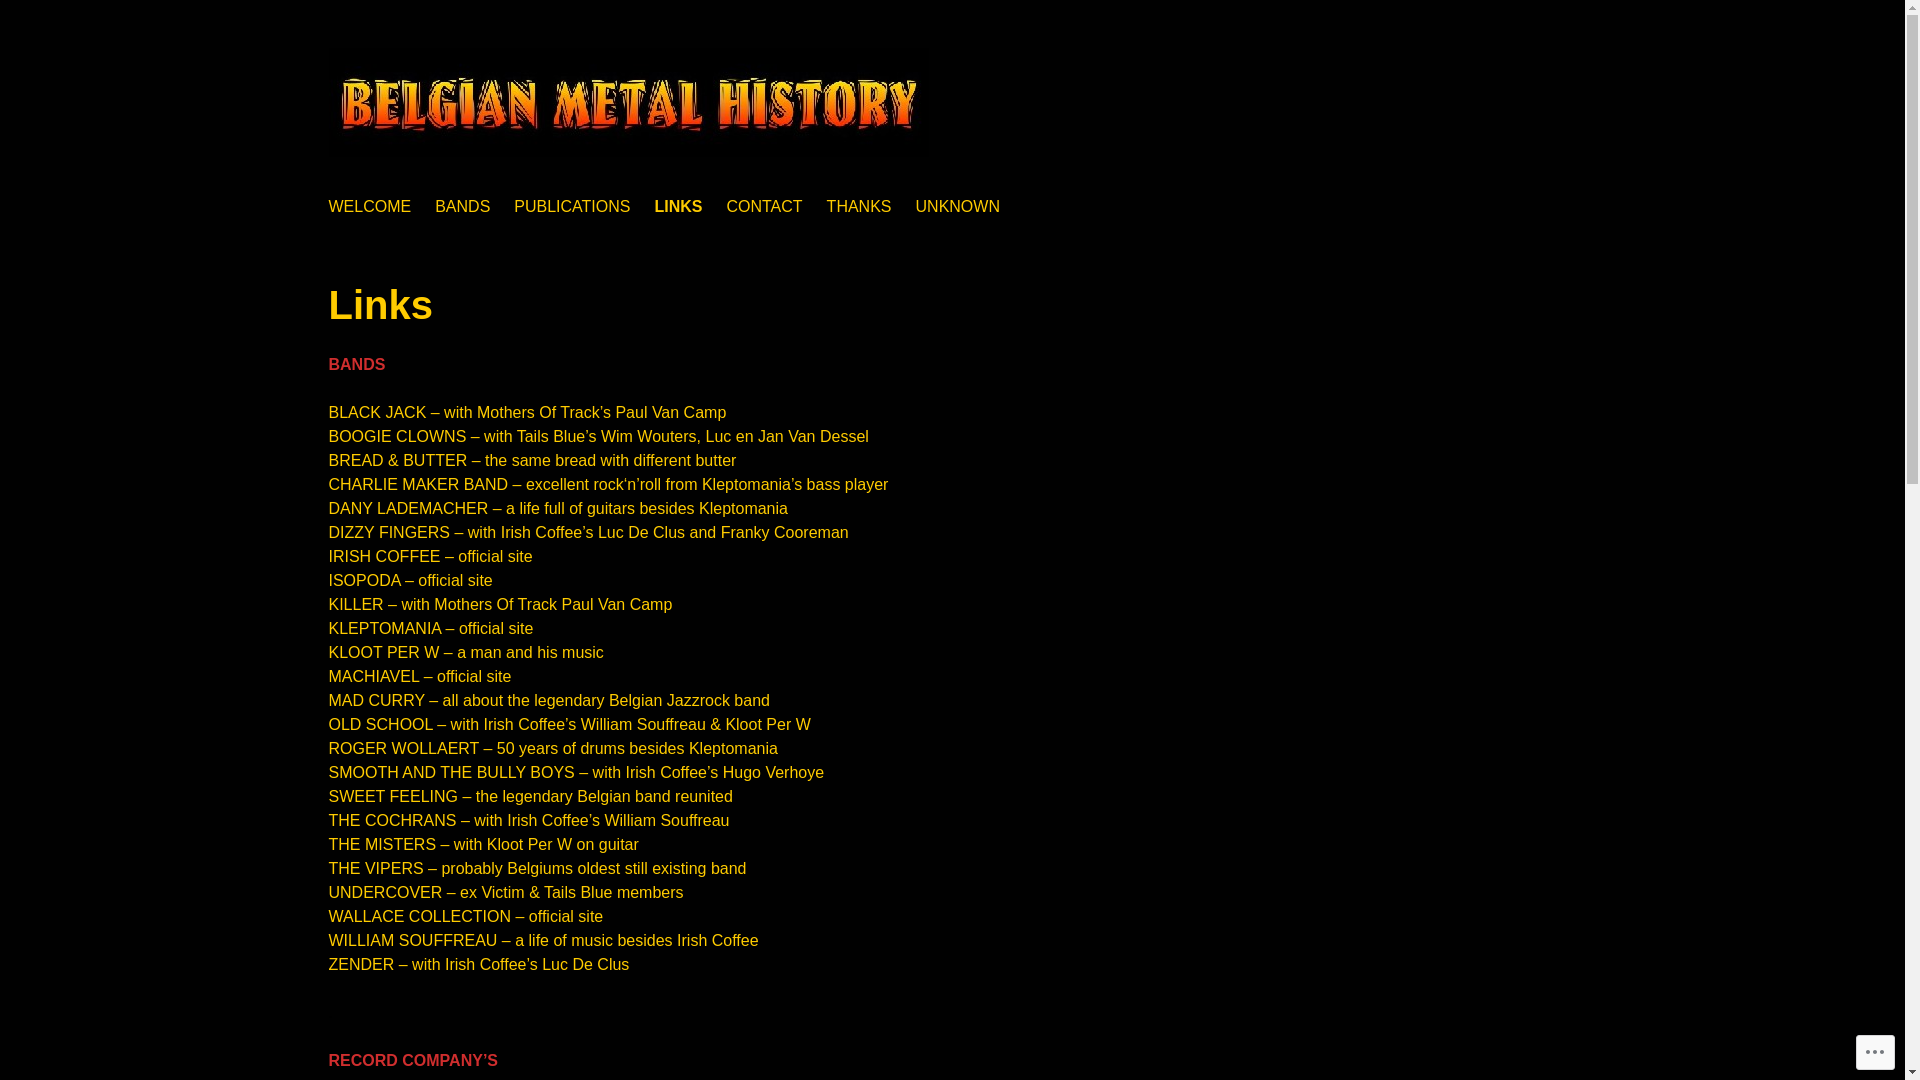 The image size is (1920, 1080). I want to click on BANDS, so click(462, 207).